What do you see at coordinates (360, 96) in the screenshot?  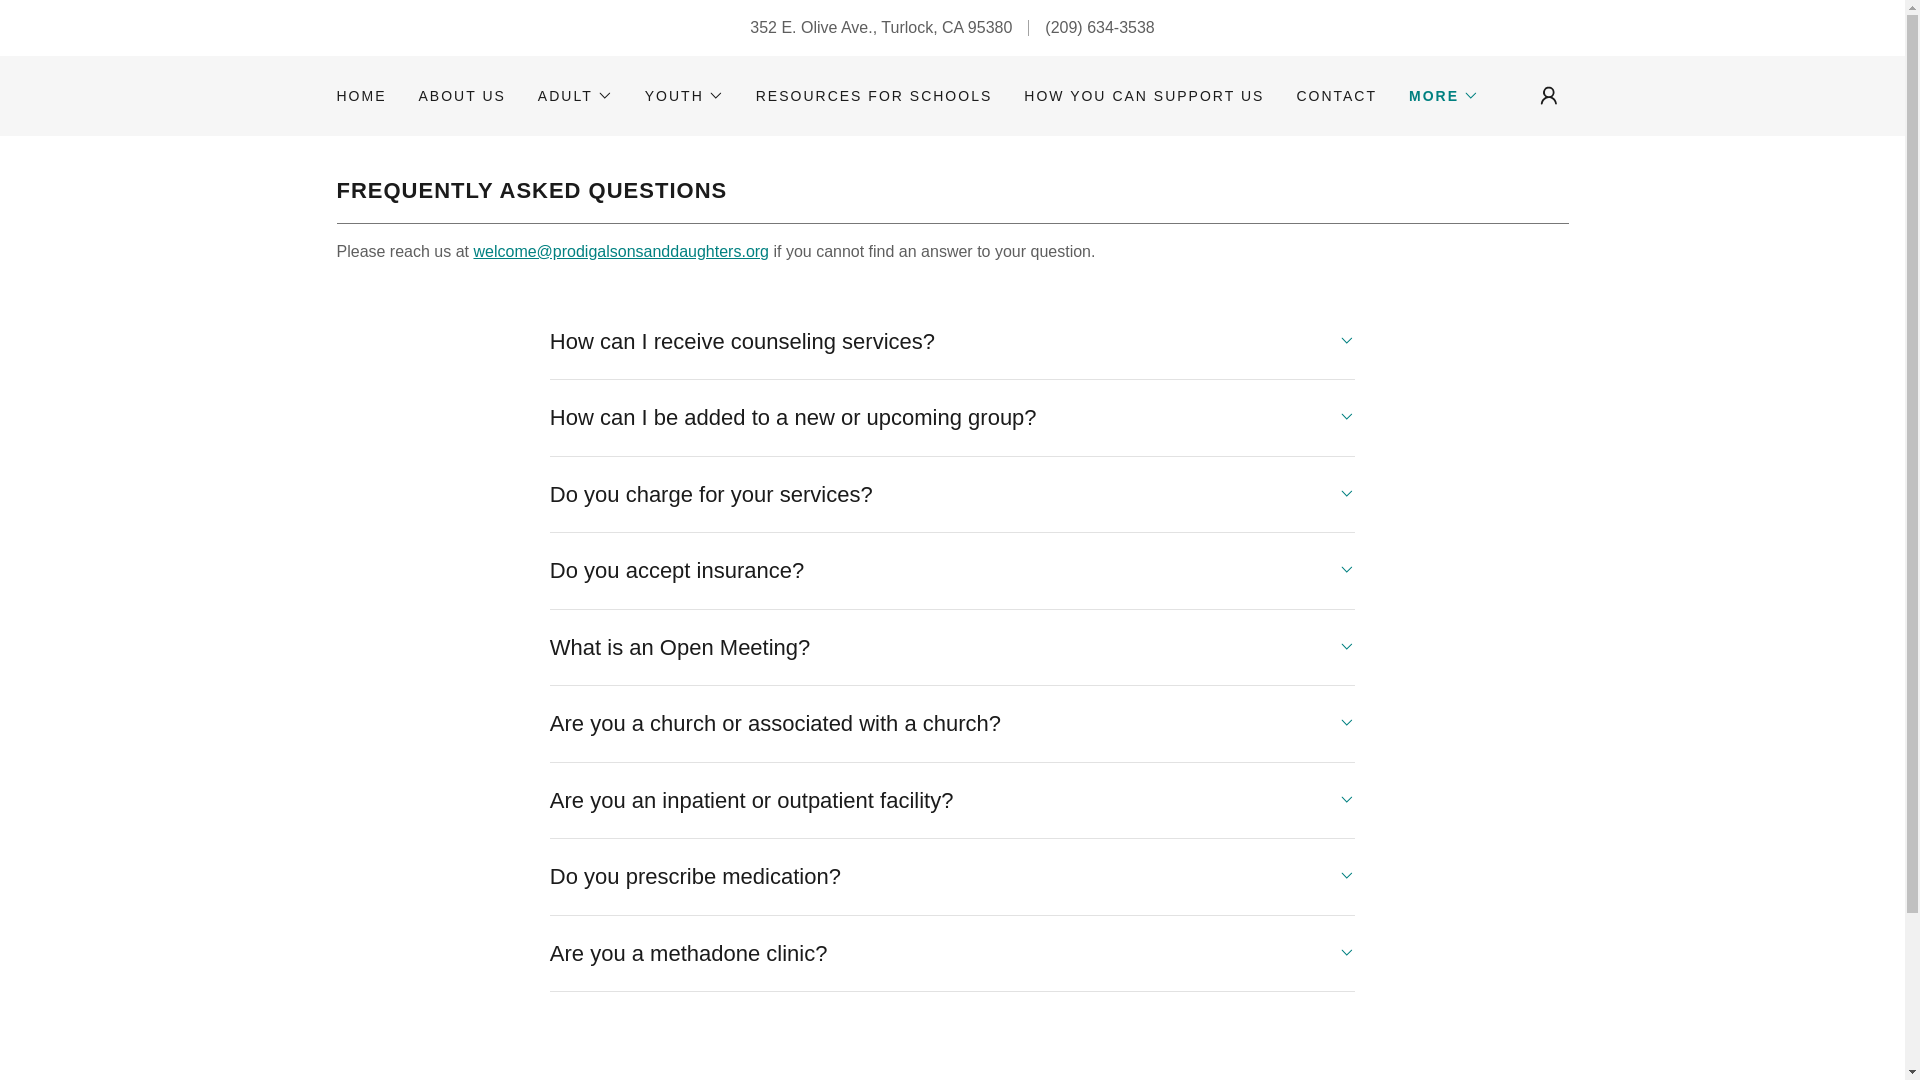 I see `HOME` at bounding box center [360, 96].